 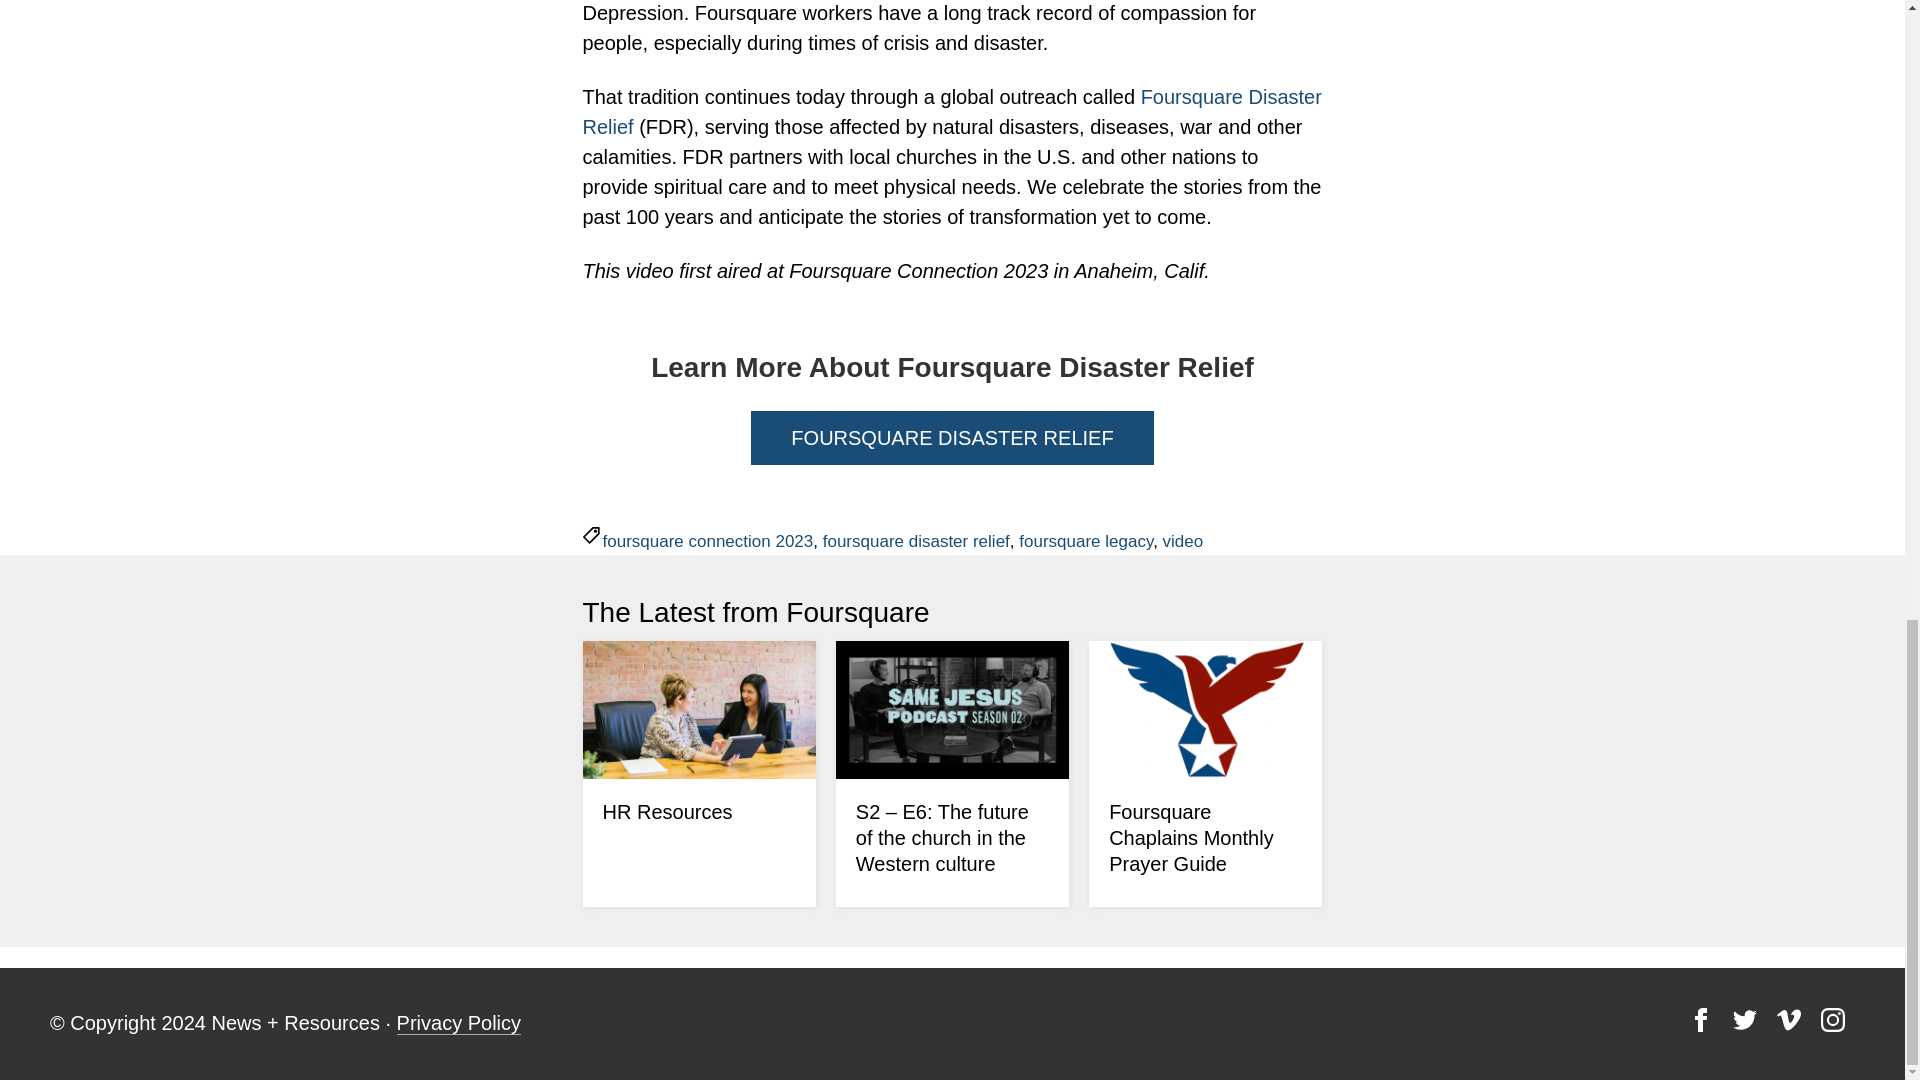 I want to click on Foursquare Disaster Relief, so click(x=950, y=112).